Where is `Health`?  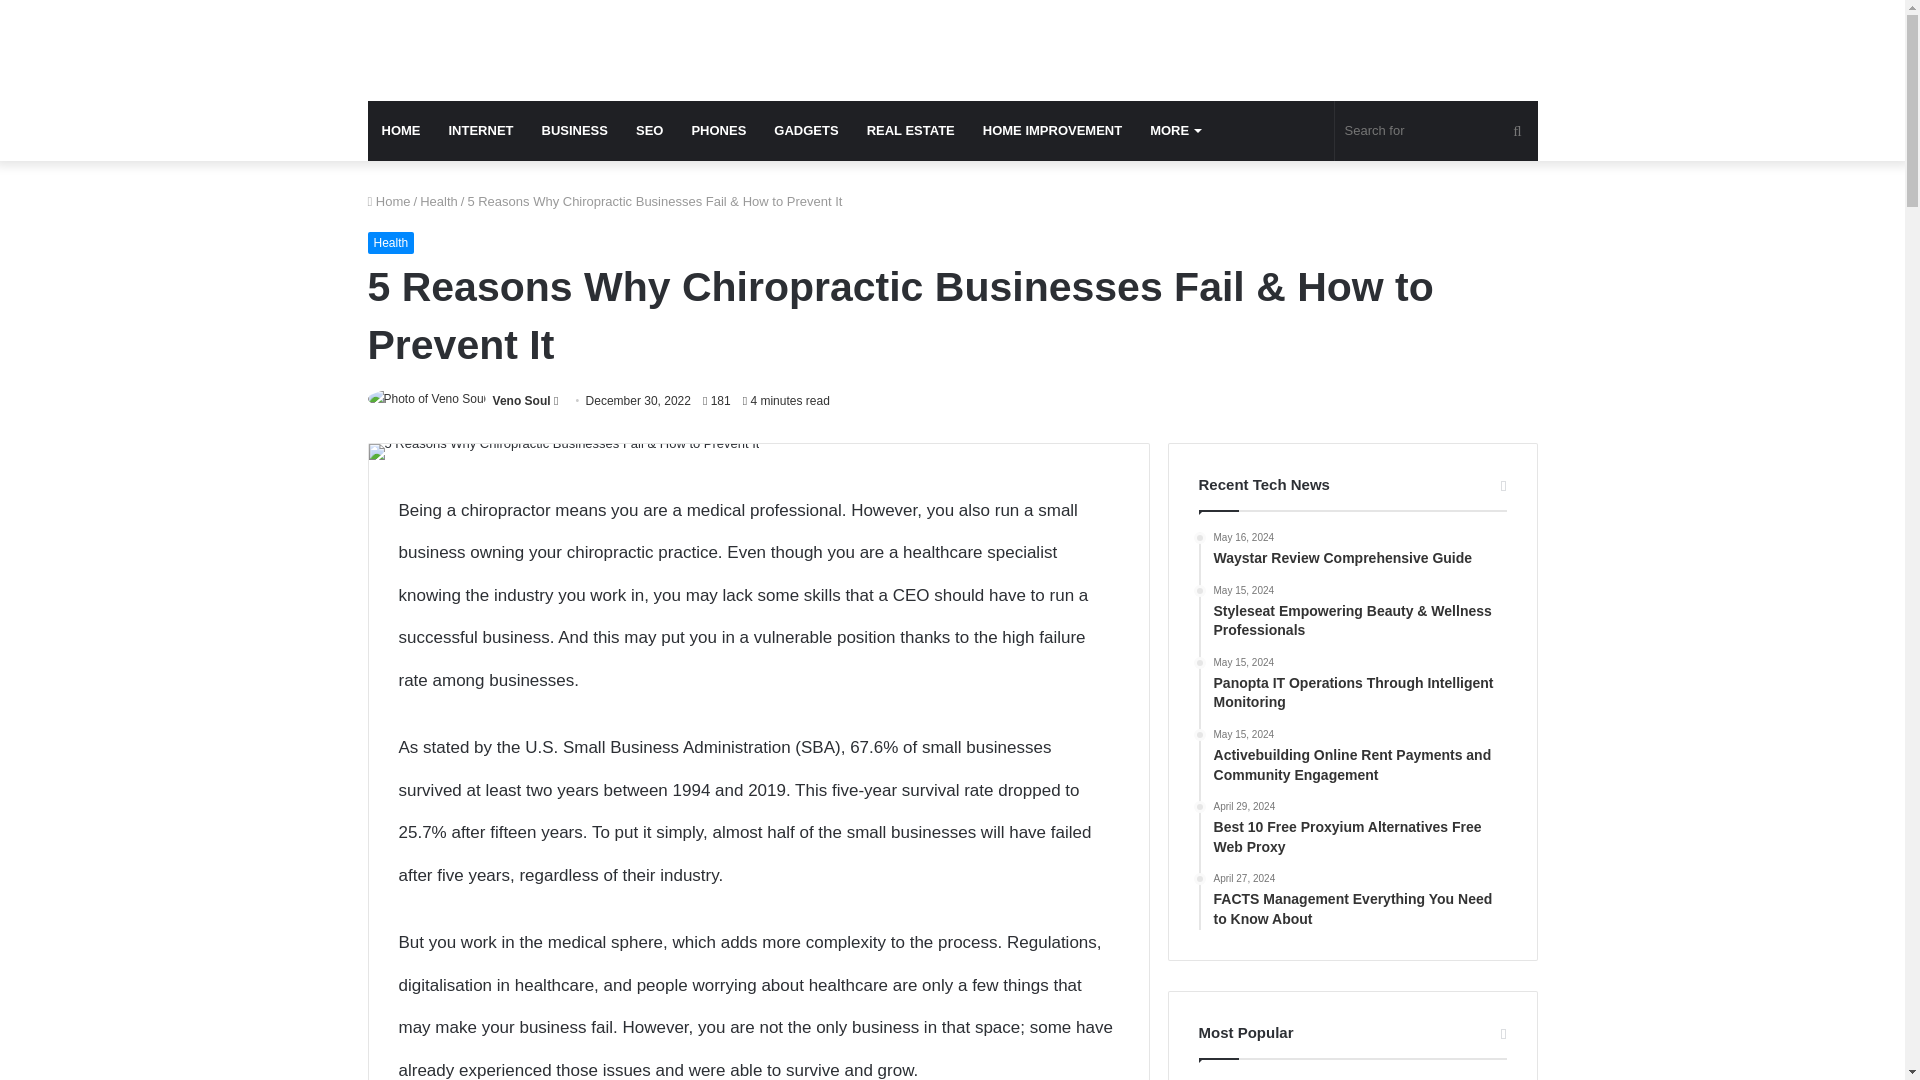
Health is located at coordinates (391, 242).